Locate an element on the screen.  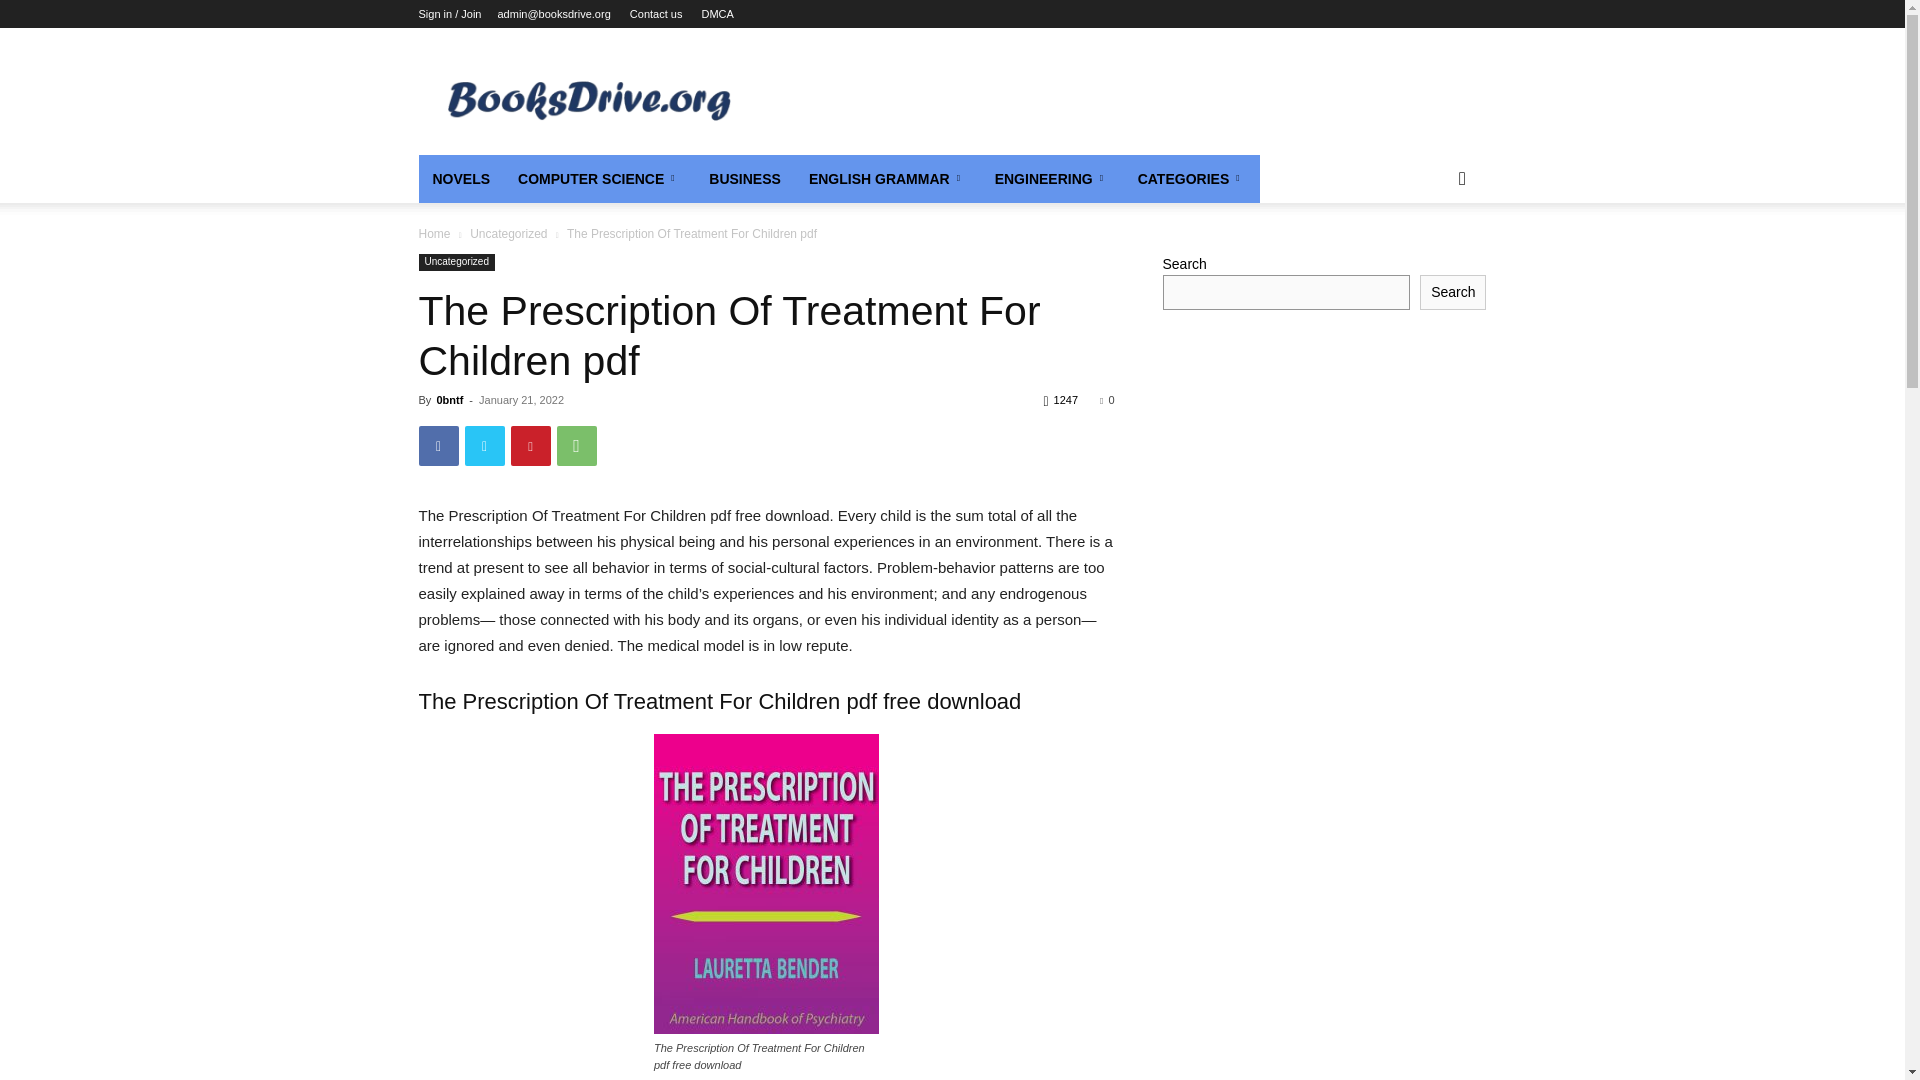
CATEGORIES is located at coordinates (1192, 179).